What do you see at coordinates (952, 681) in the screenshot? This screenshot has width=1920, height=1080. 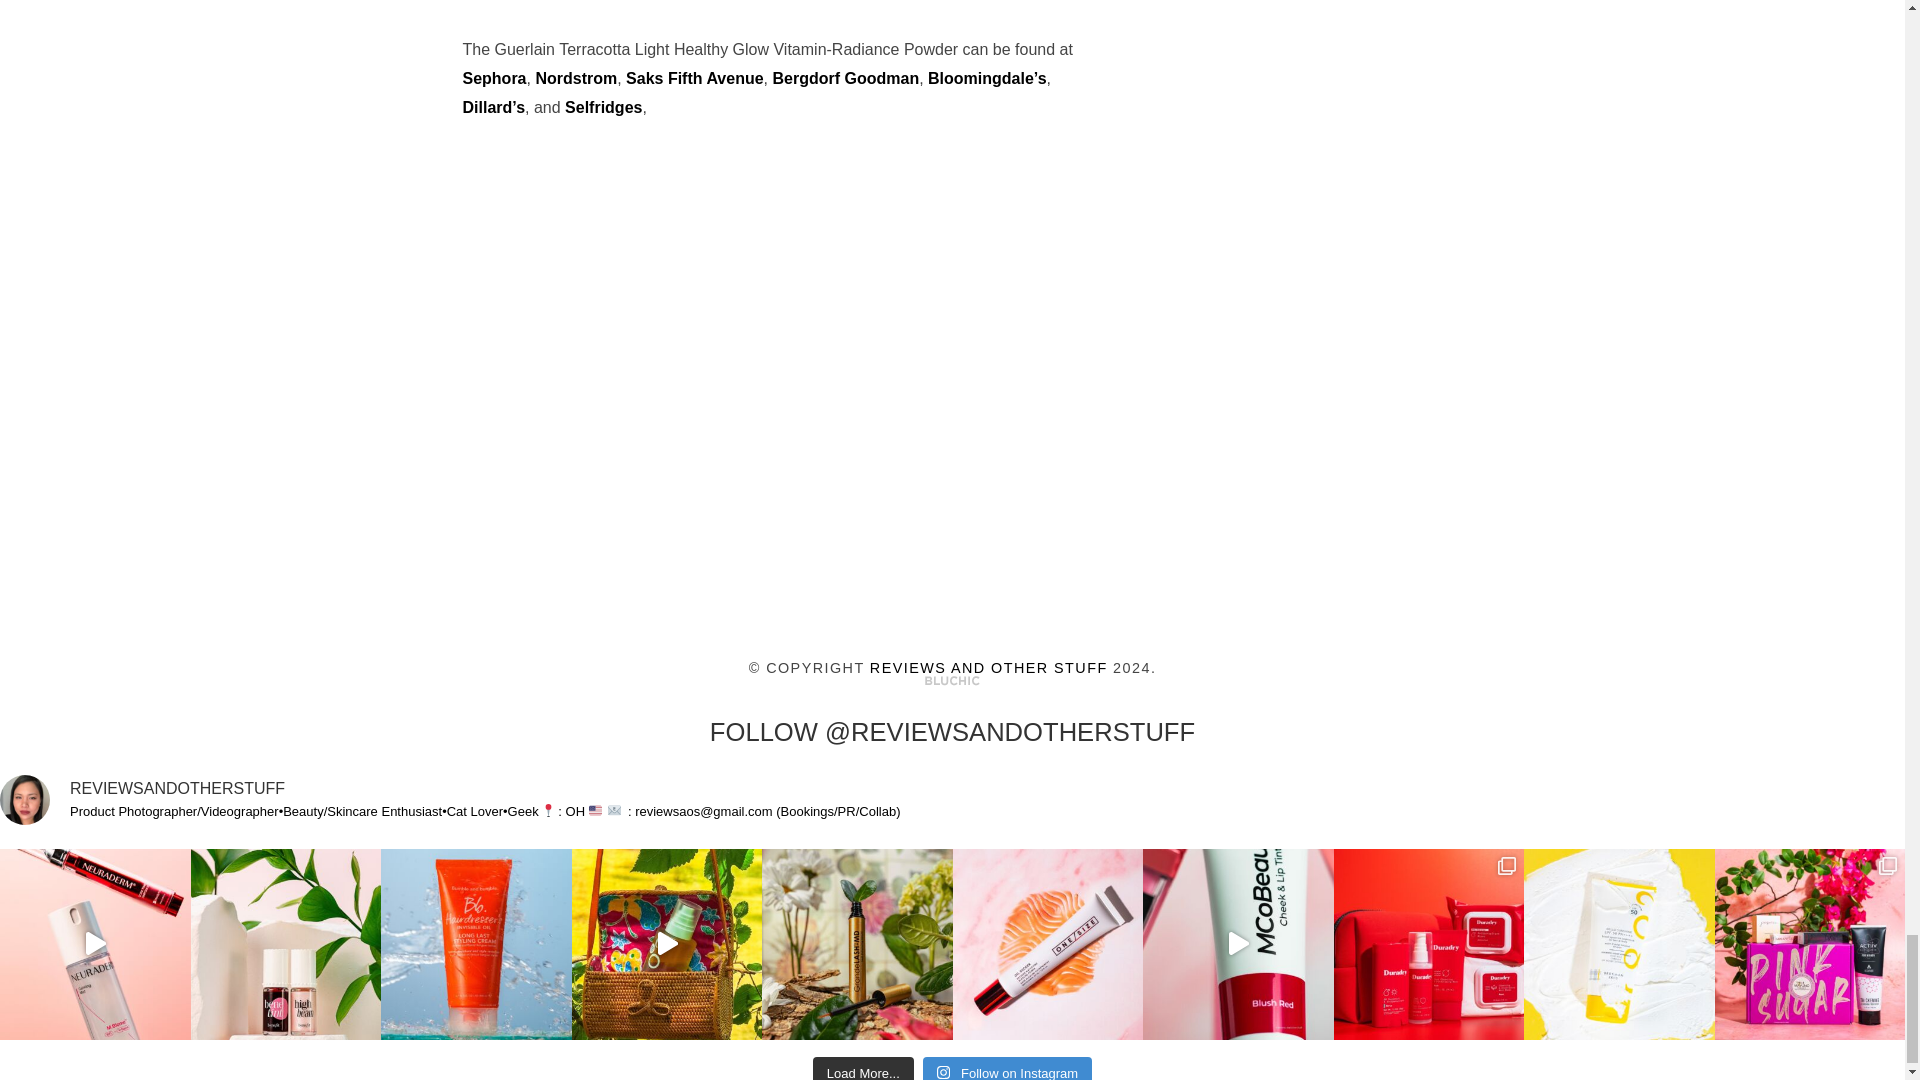 I see `Theme by Bluchic` at bounding box center [952, 681].